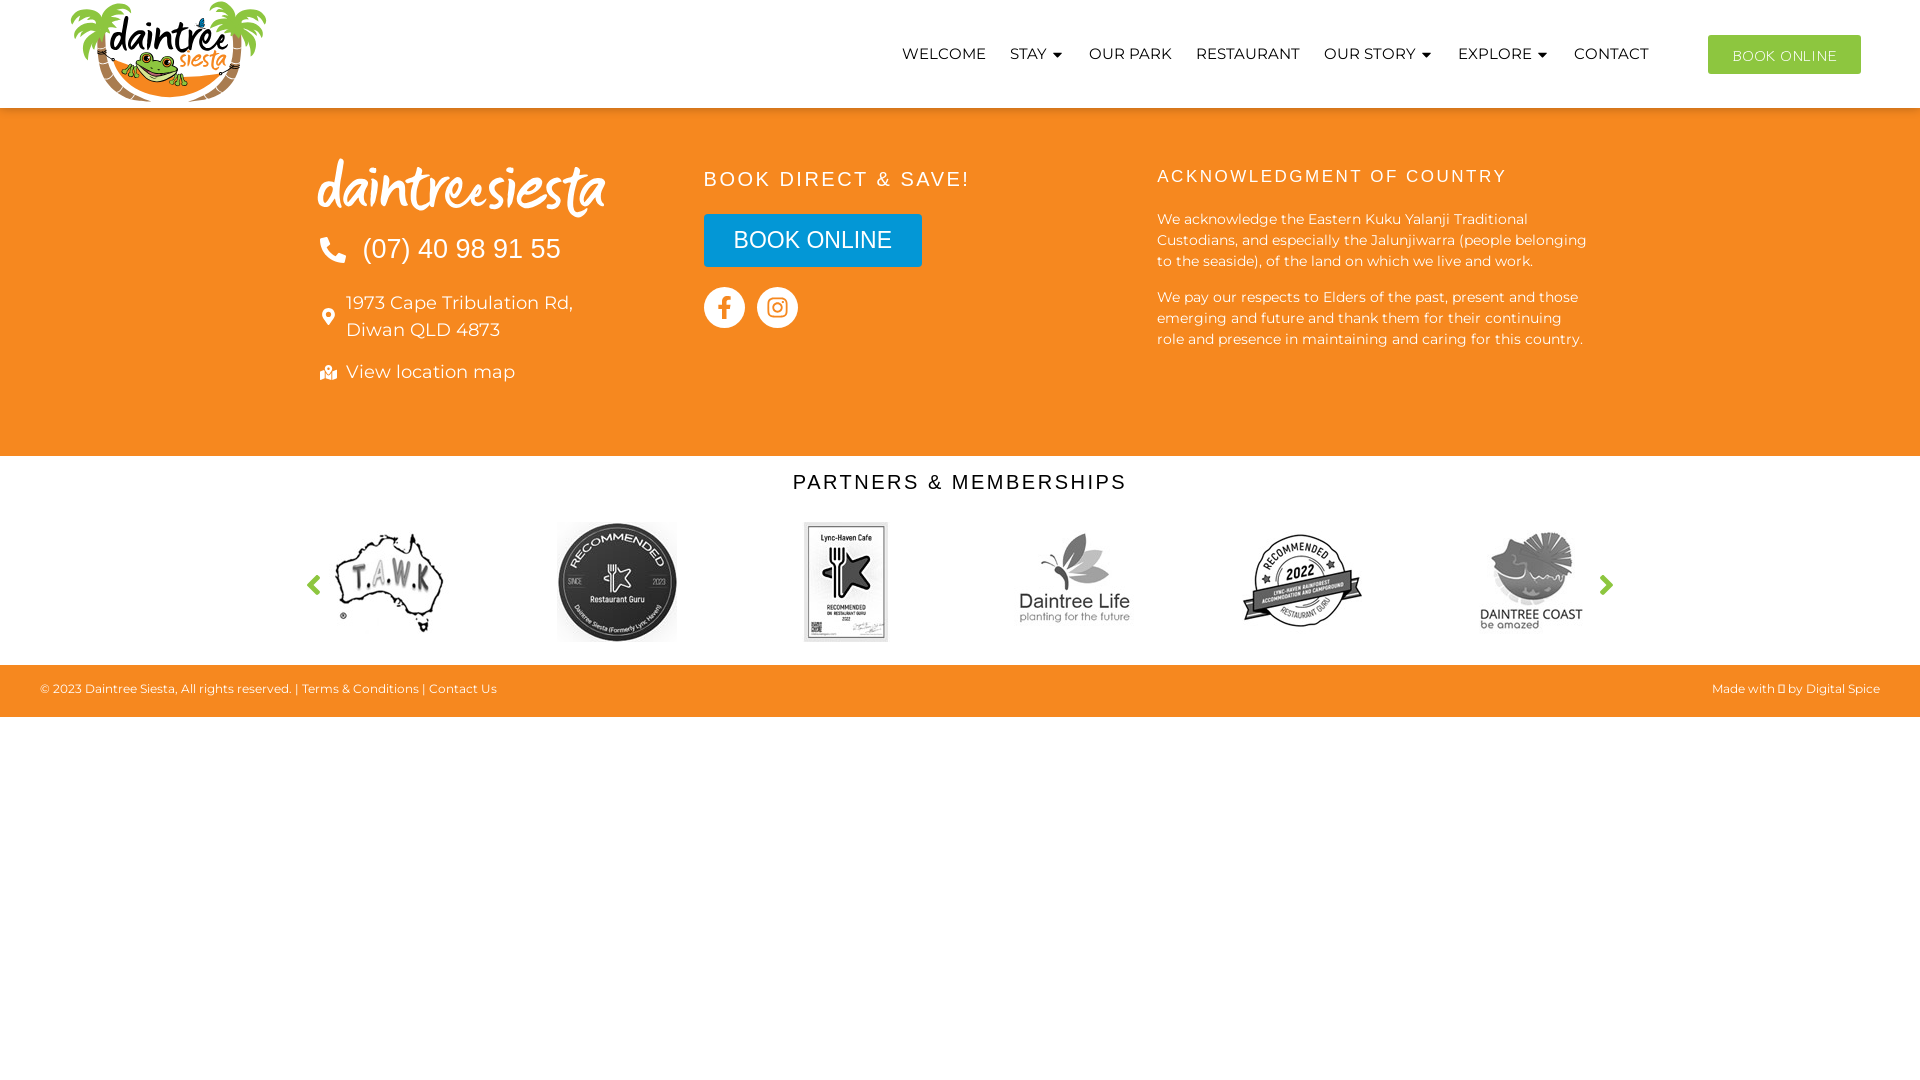 The width and height of the screenshot is (1920, 1080). What do you see at coordinates (1843, 688) in the screenshot?
I see `Digital Spice` at bounding box center [1843, 688].